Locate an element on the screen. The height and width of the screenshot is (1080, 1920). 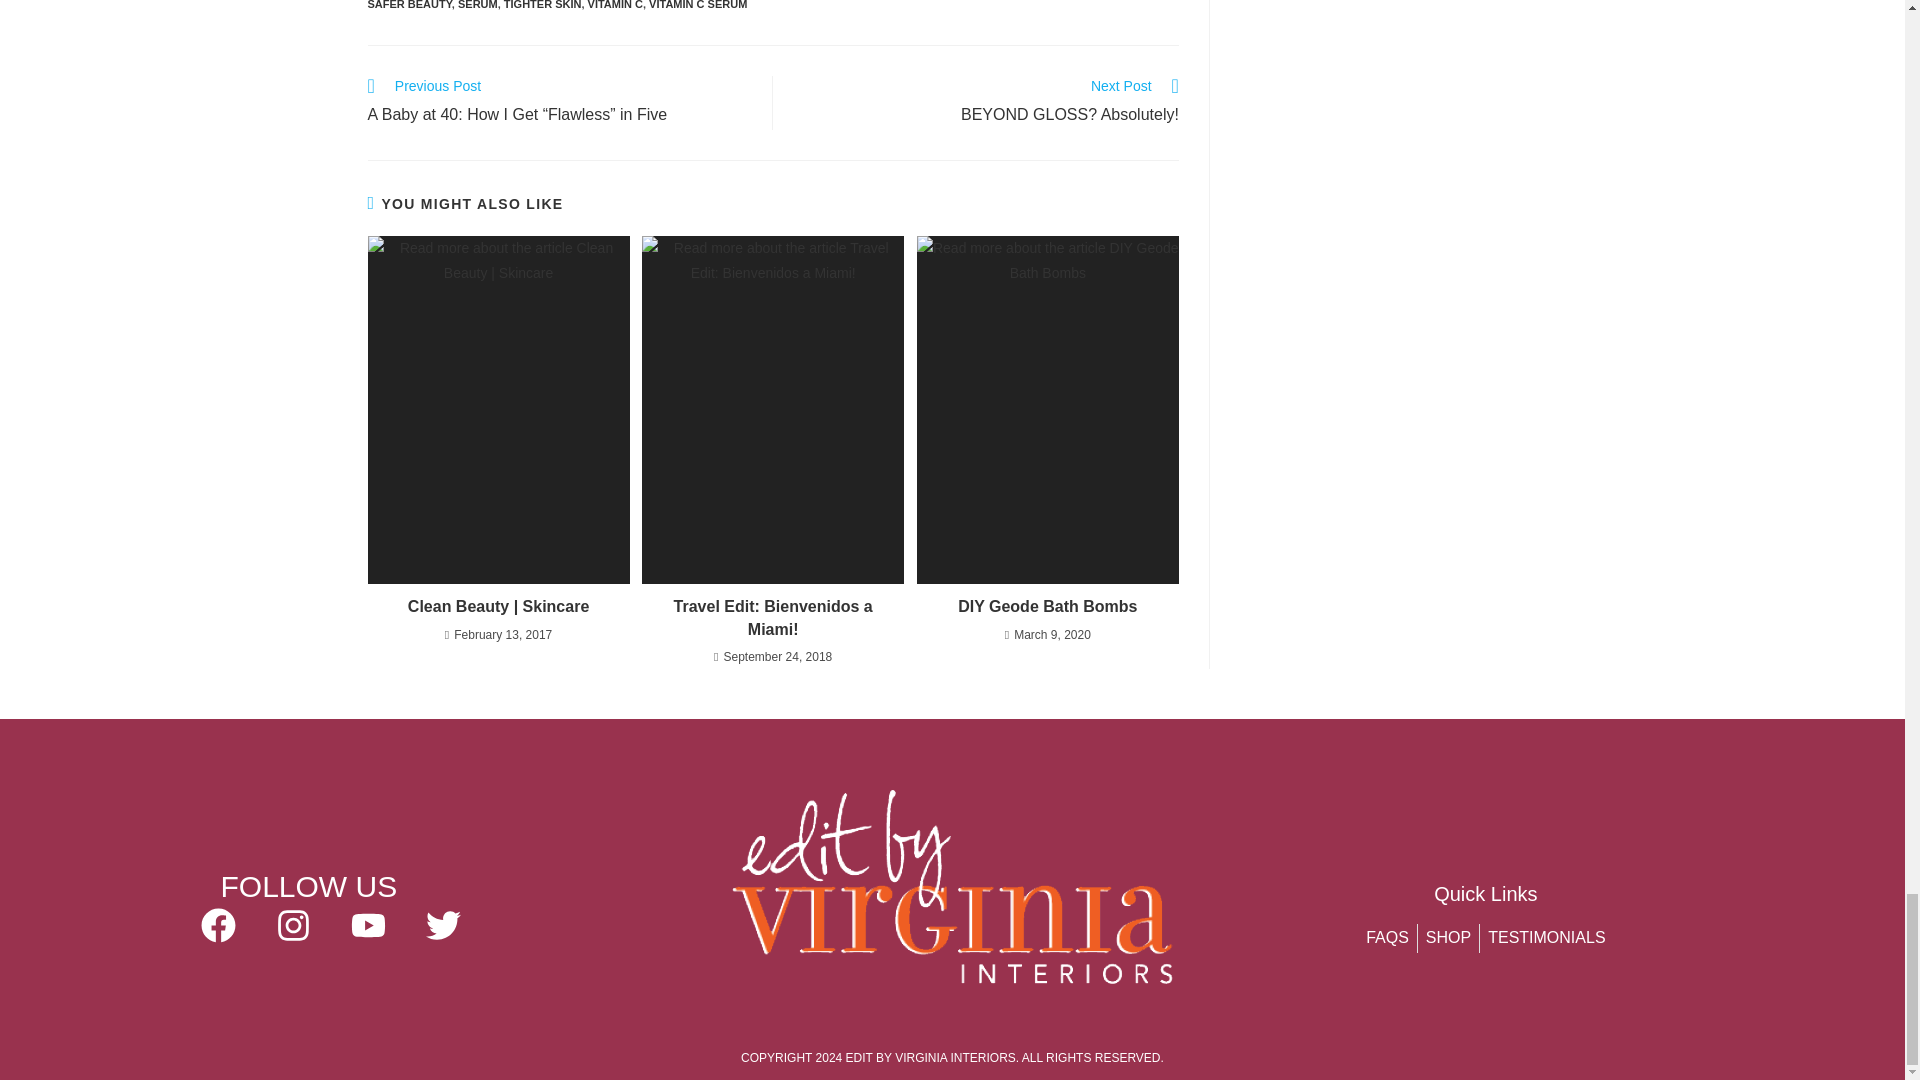
SERUM is located at coordinates (985, 102).